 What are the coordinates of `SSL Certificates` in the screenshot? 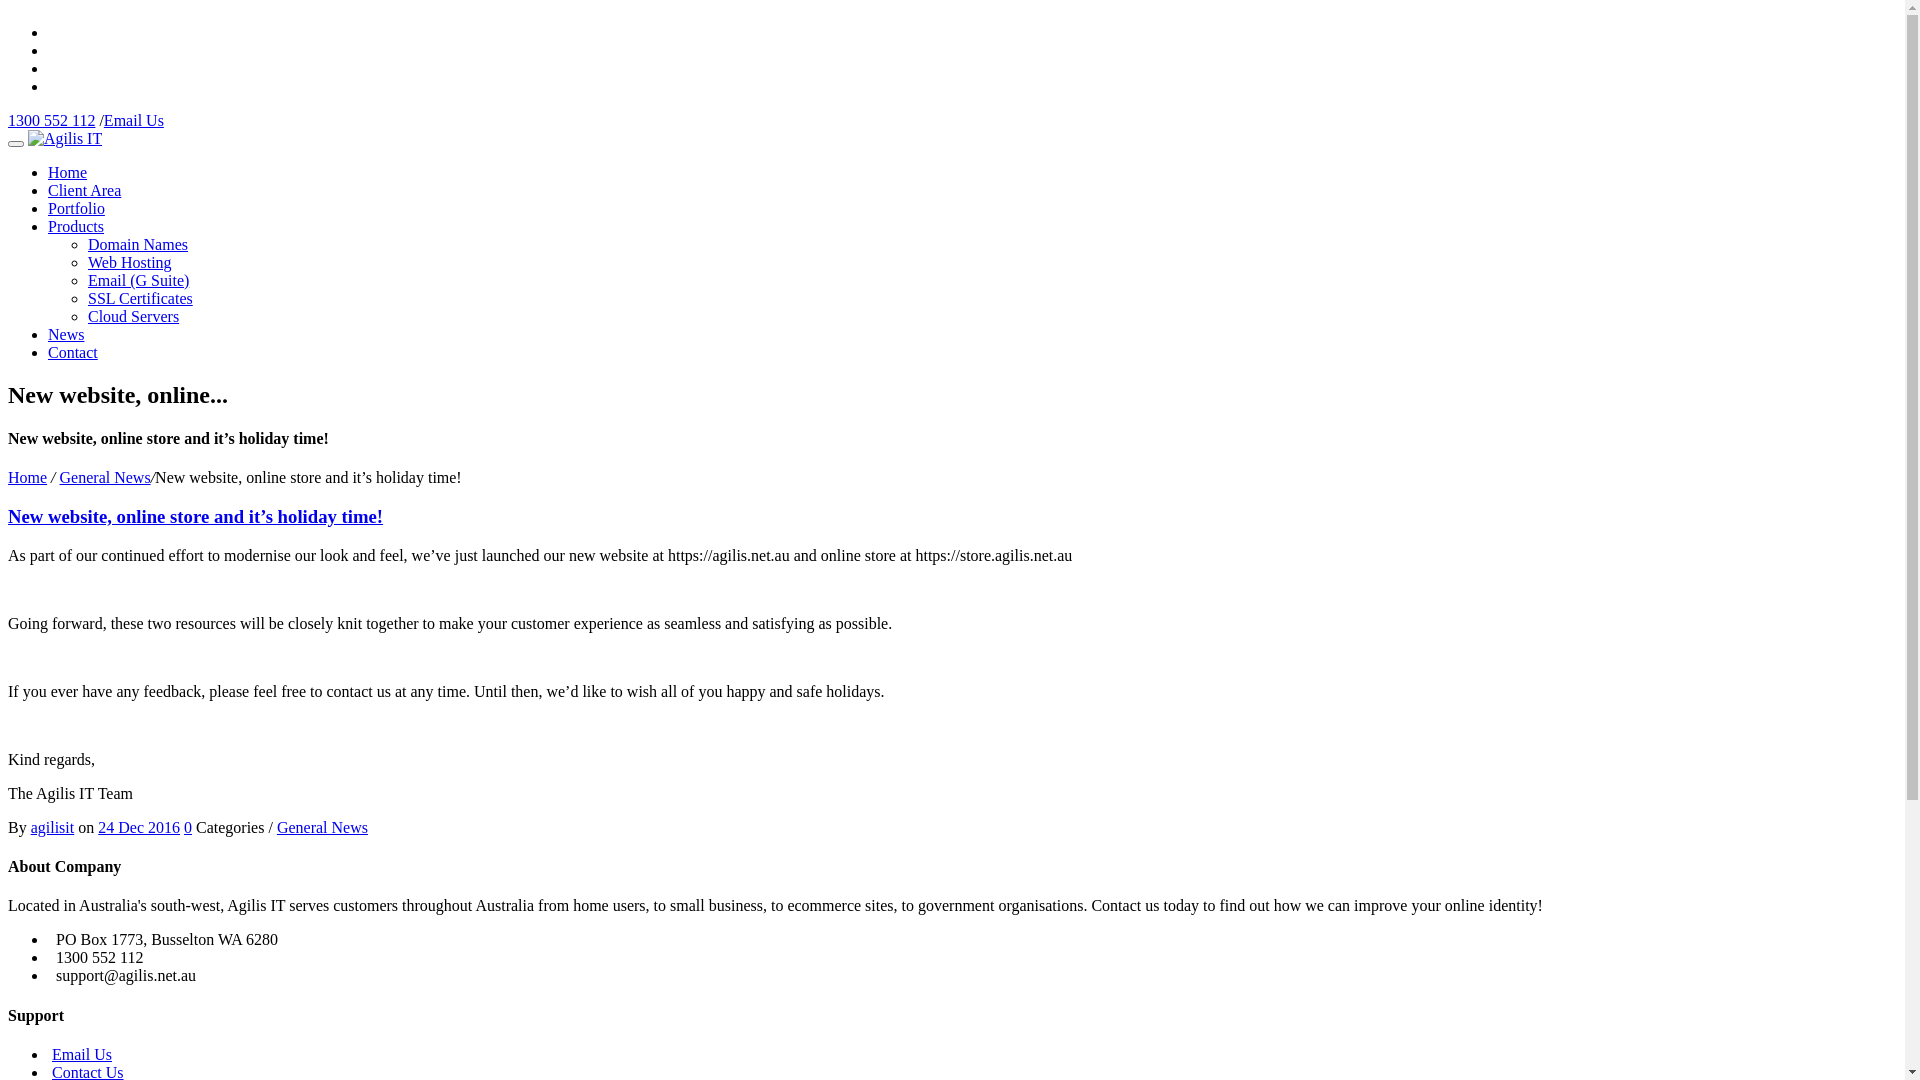 It's located at (140, 298).